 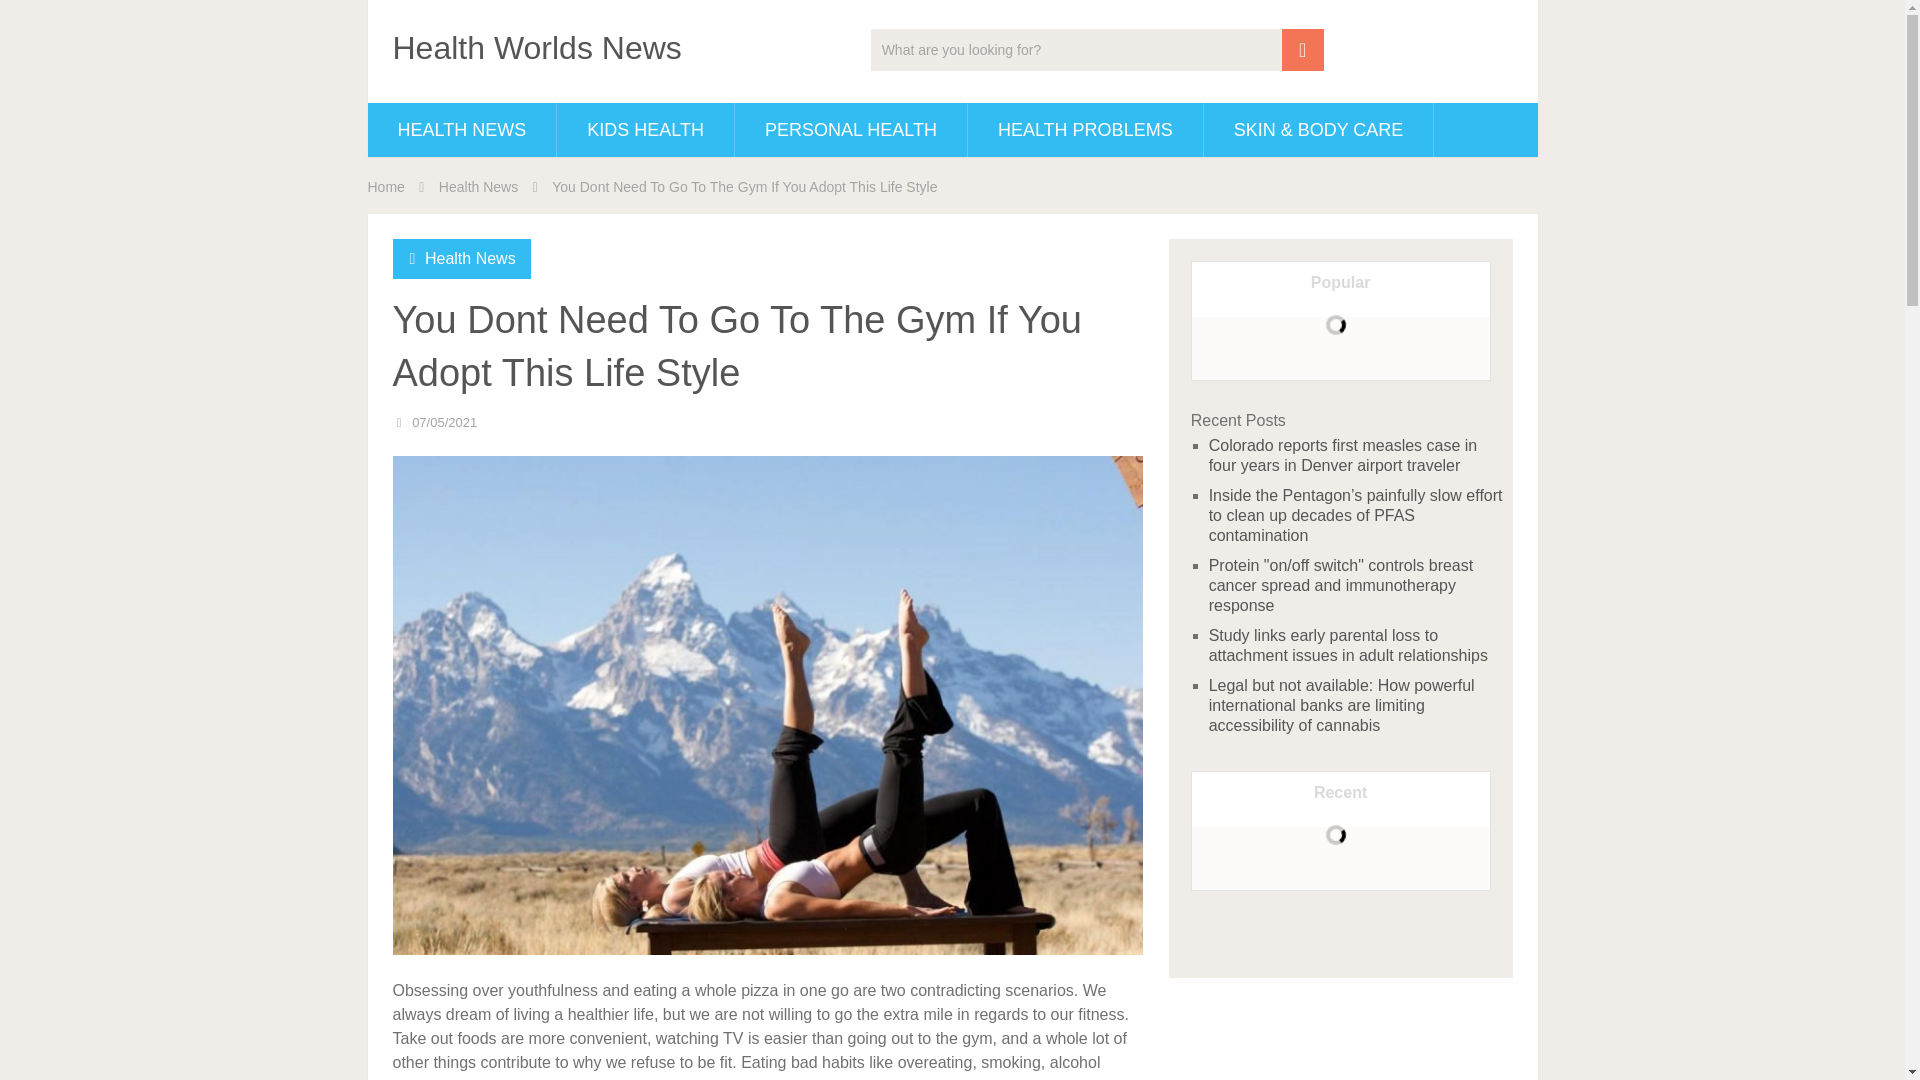 What do you see at coordinates (462, 129) in the screenshot?
I see `HEALTH NEWS` at bounding box center [462, 129].